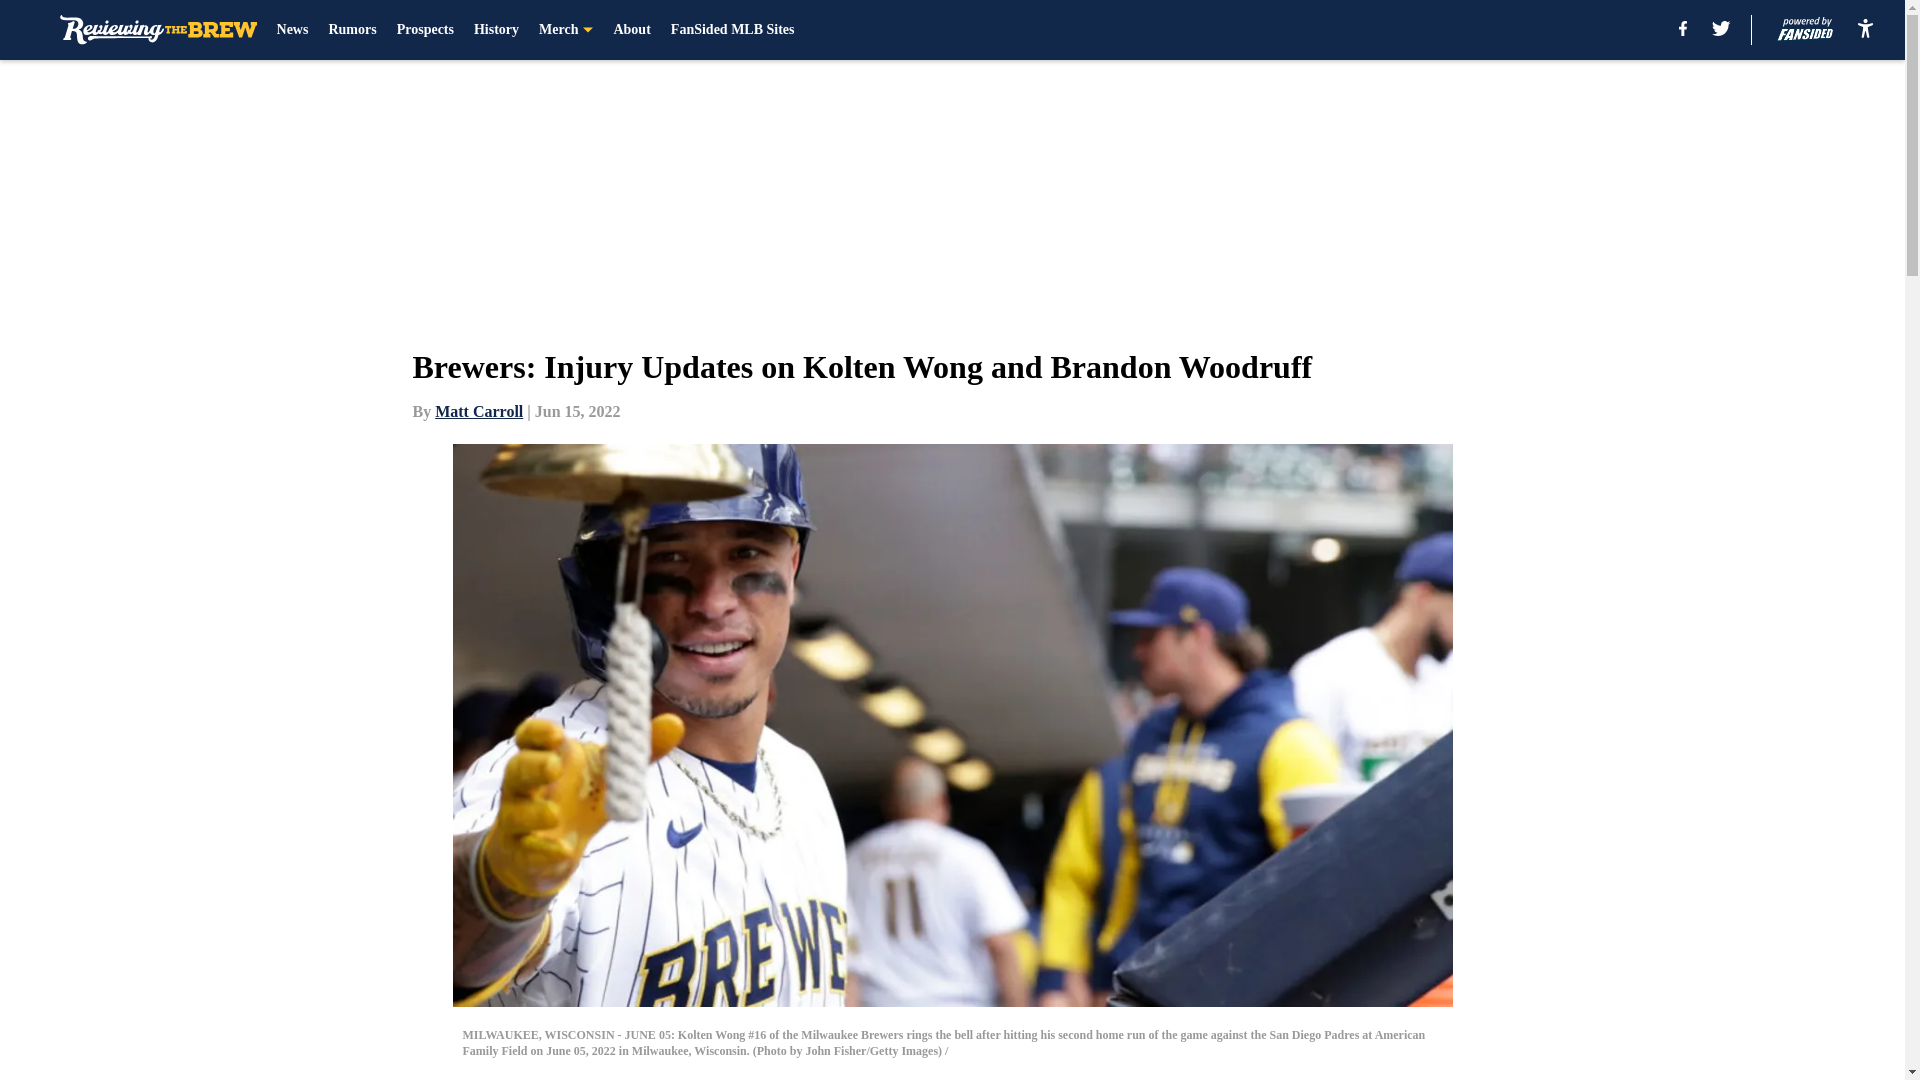 Image resolution: width=1920 pixels, height=1080 pixels. What do you see at coordinates (631, 30) in the screenshot?
I see `About` at bounding box center [631, 30].